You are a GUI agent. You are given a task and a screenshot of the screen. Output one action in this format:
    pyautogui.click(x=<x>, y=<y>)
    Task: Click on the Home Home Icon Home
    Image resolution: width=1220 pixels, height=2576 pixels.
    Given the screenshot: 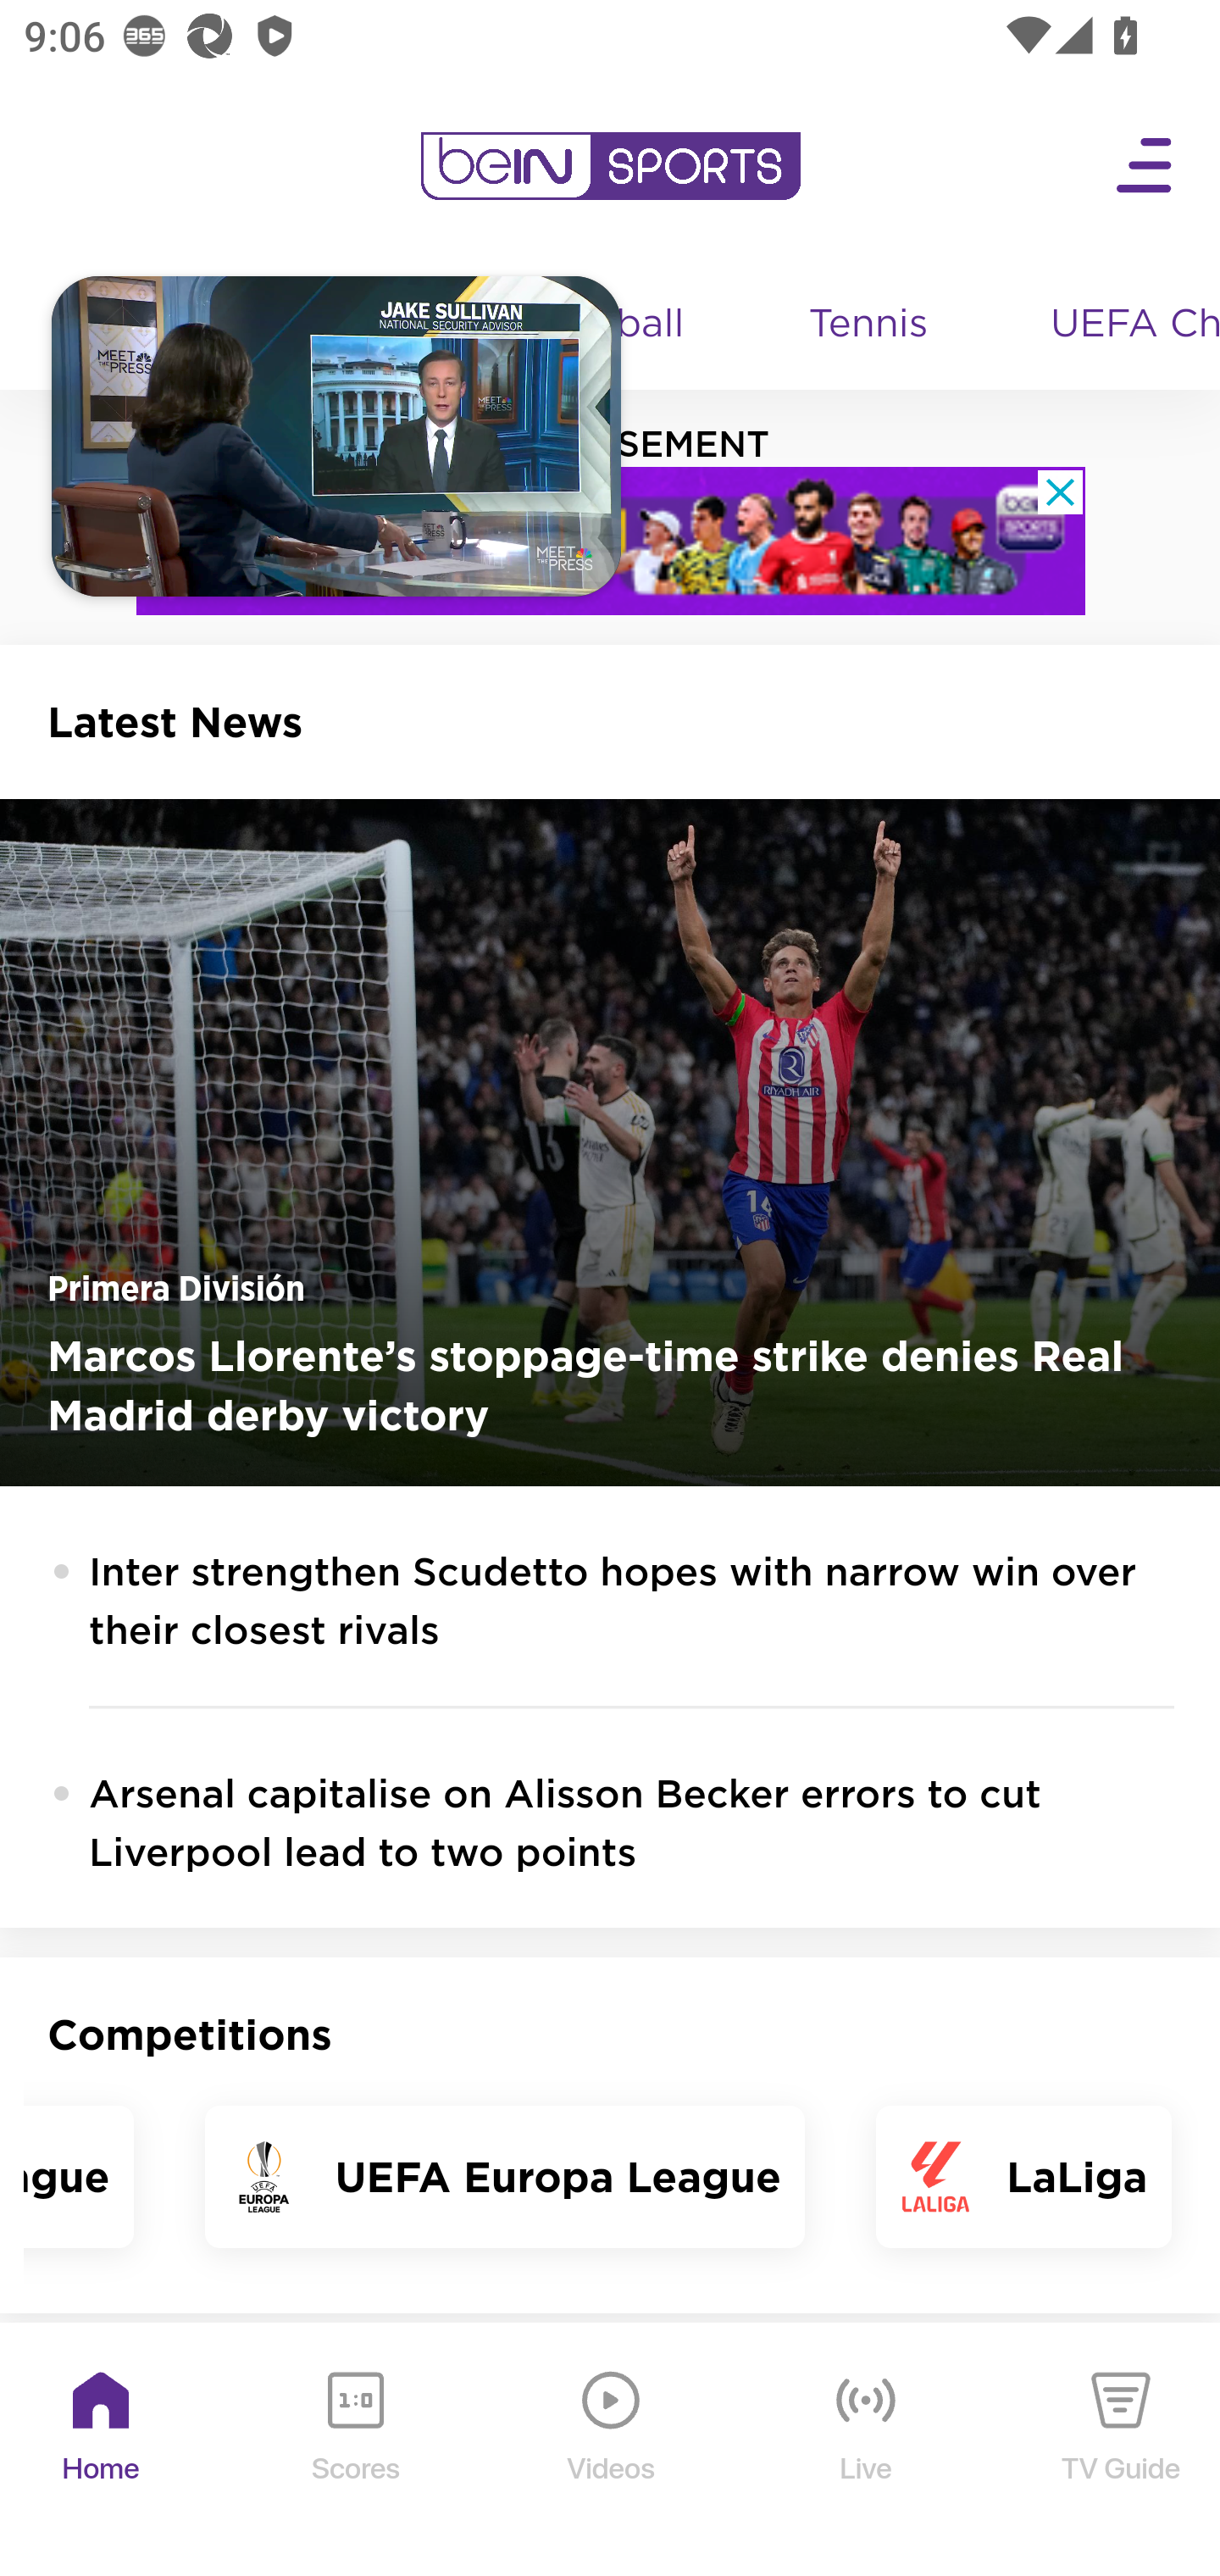 What is the action you would take?
    pyautogui.click(x=102, y=2451)
    